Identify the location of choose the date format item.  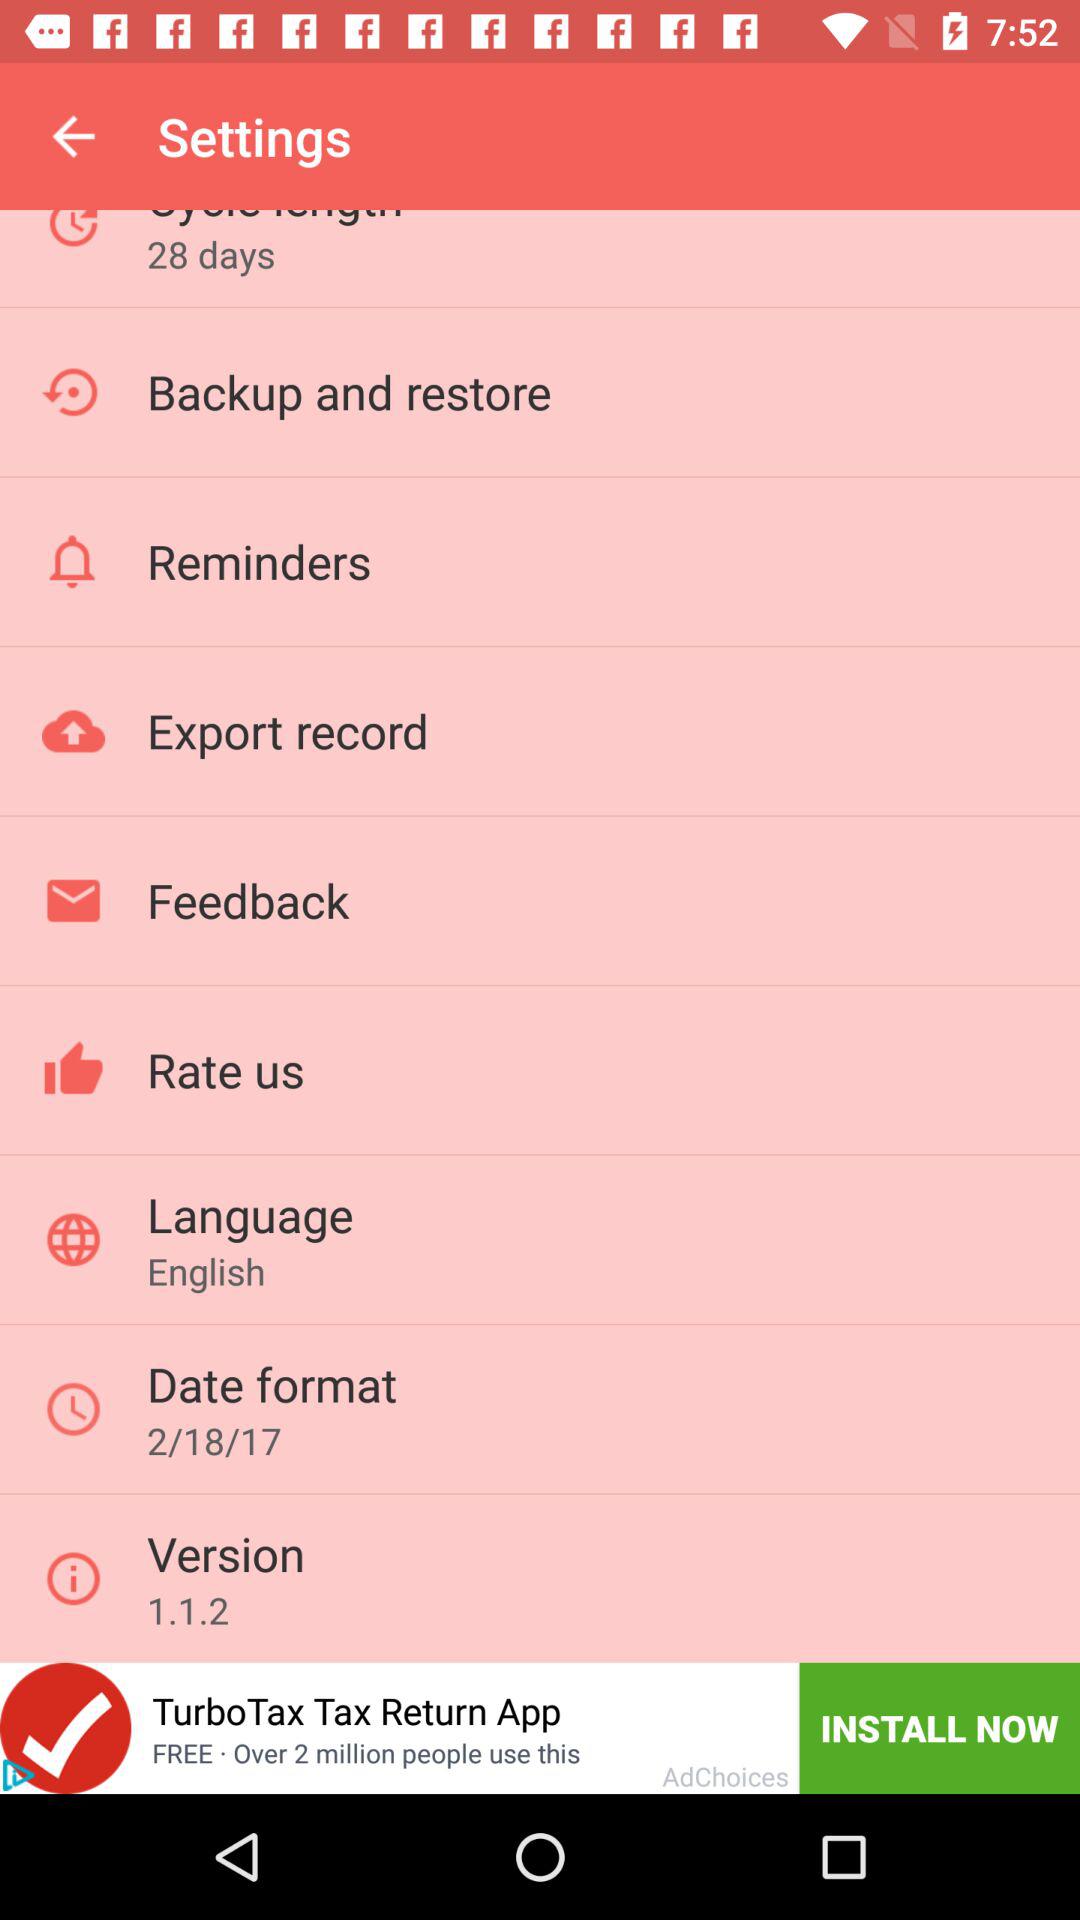
(272, 1384).